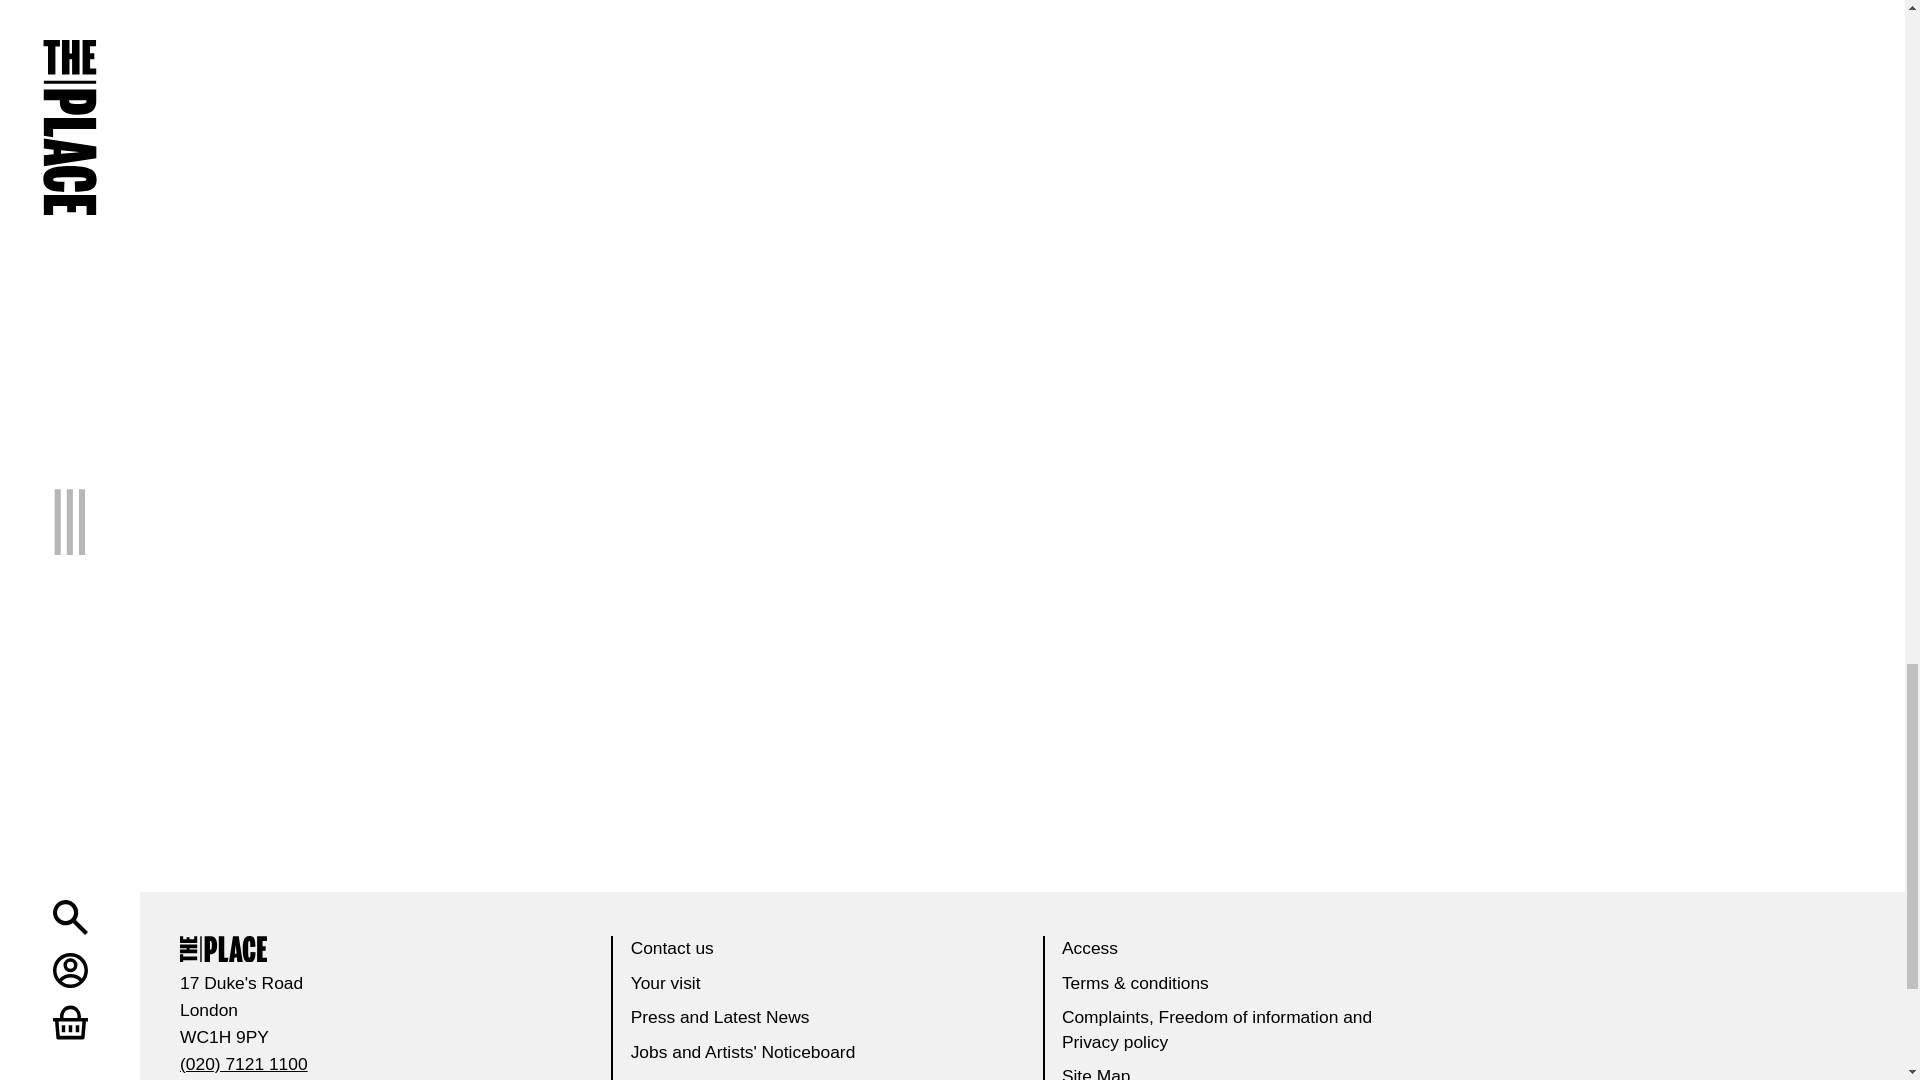 Image resolution: width=1920 pixels, height=1080 pixels. What do you see at coordinates (1216, 1028) in the screenshot?
I see `Complaints, Freedom of information and Privacy policy` at bounding box center [1216, 1028].